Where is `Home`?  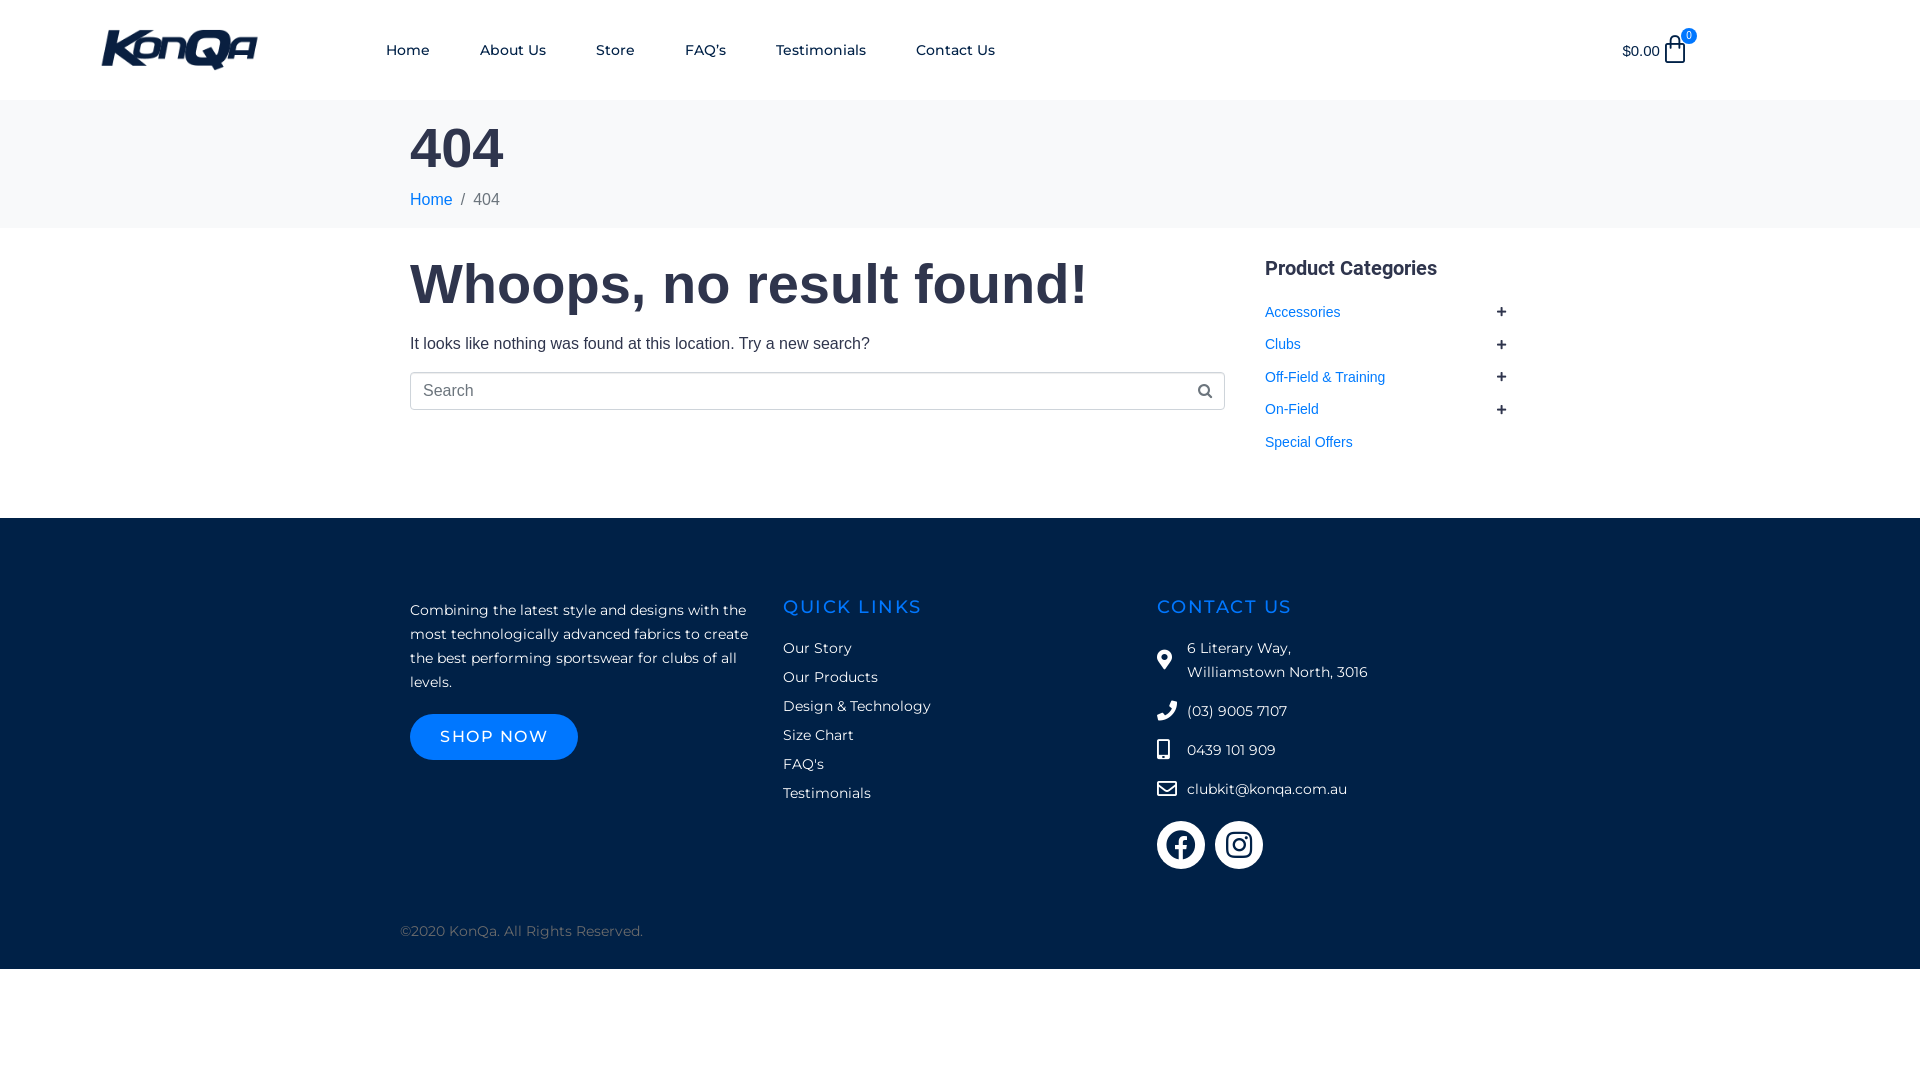
Home is located at coordinates (408, 50).